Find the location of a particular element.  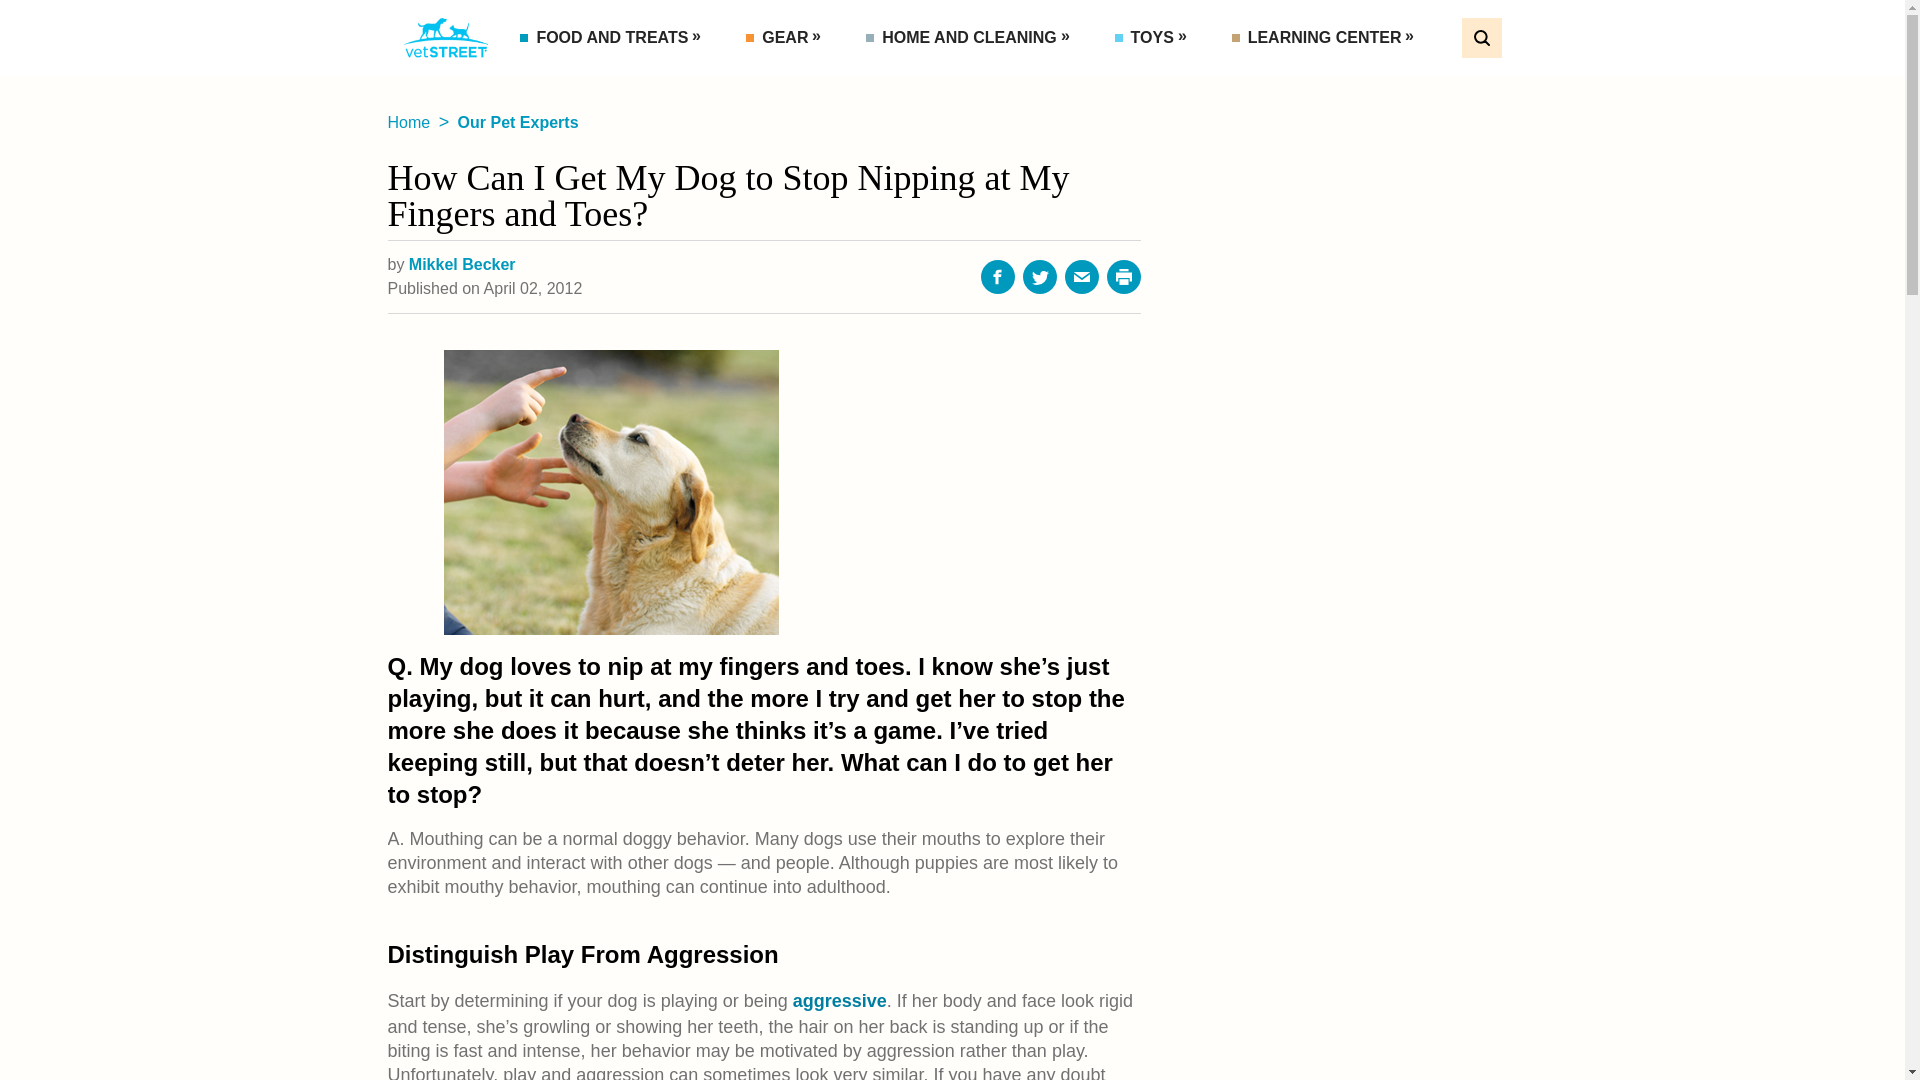

Share on Facebook is located at coordinates (998, 276).